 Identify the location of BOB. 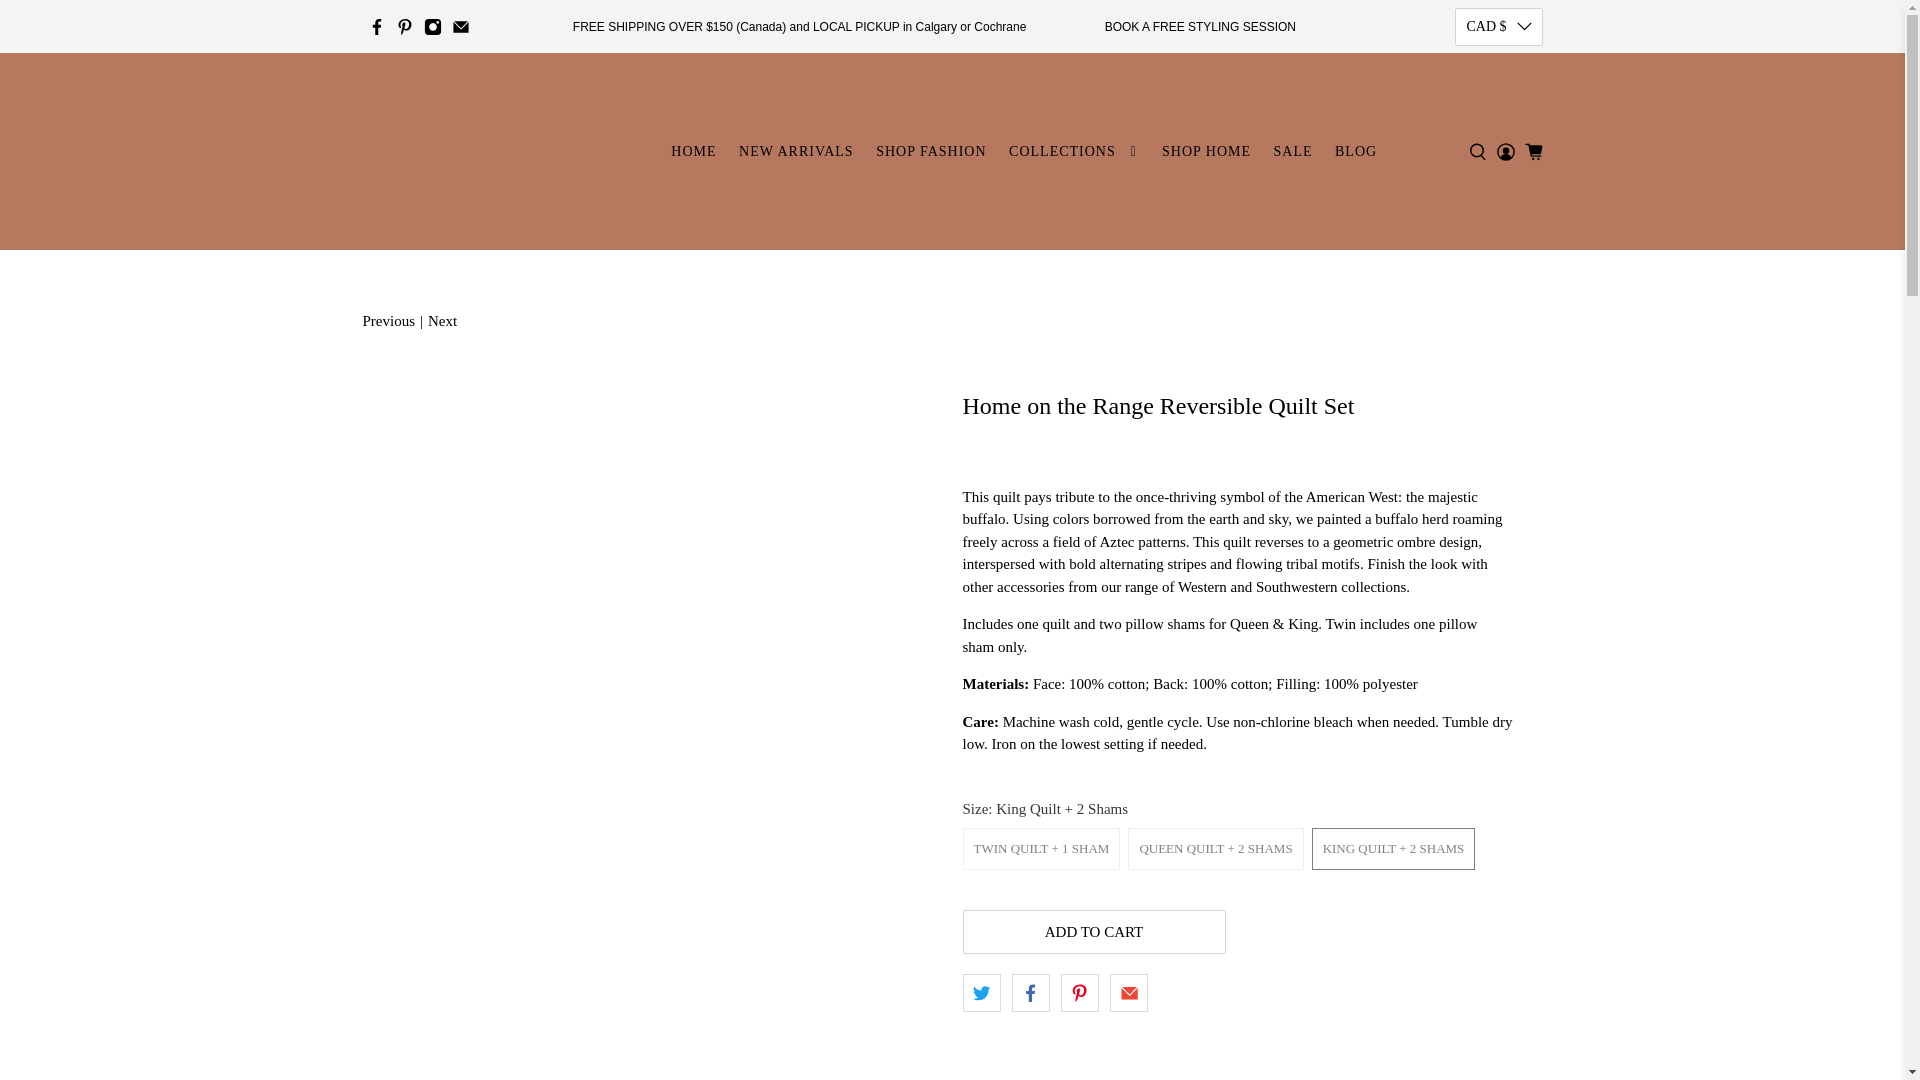
(1499, 578).